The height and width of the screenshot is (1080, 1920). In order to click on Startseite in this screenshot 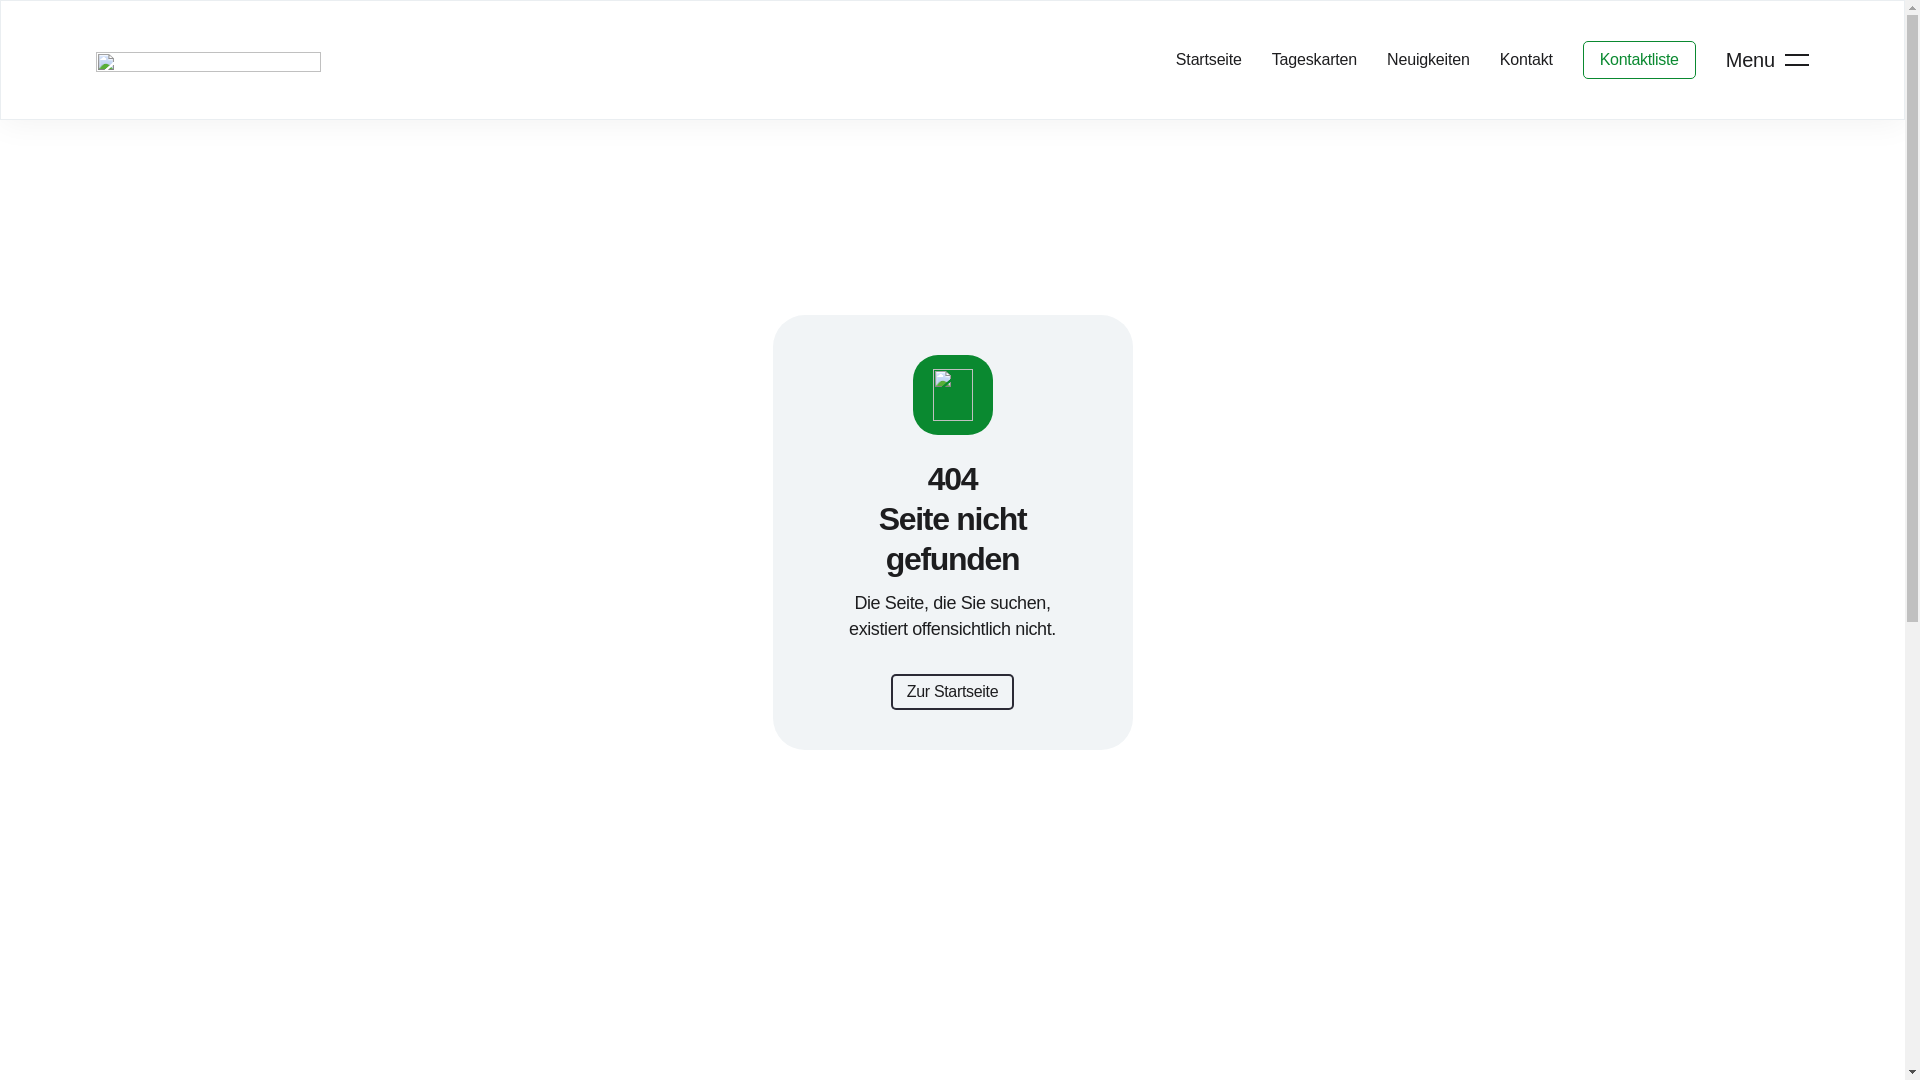, I will do `click(1209, 60)`.